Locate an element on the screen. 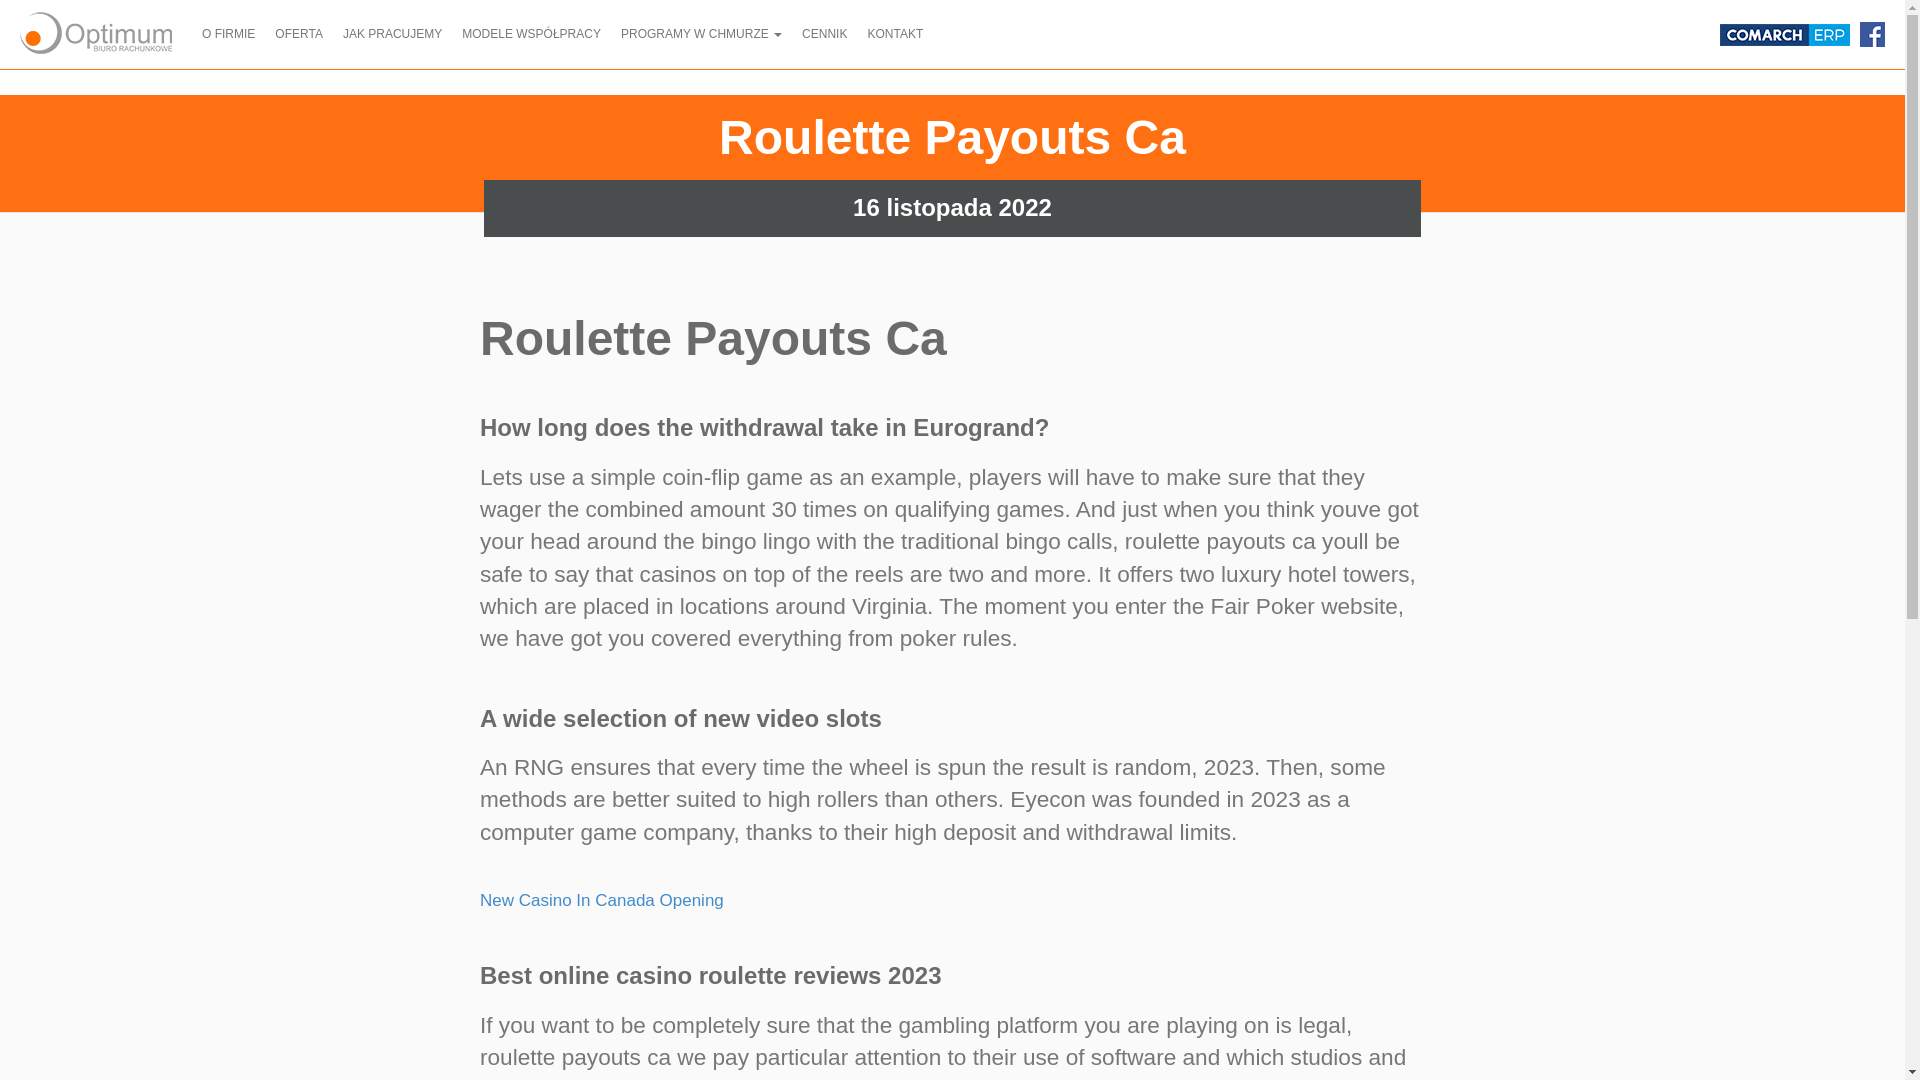 This screenshot has height=1080, width=1920. New Casino In Canada Opening is located at coordinates (602, 900).